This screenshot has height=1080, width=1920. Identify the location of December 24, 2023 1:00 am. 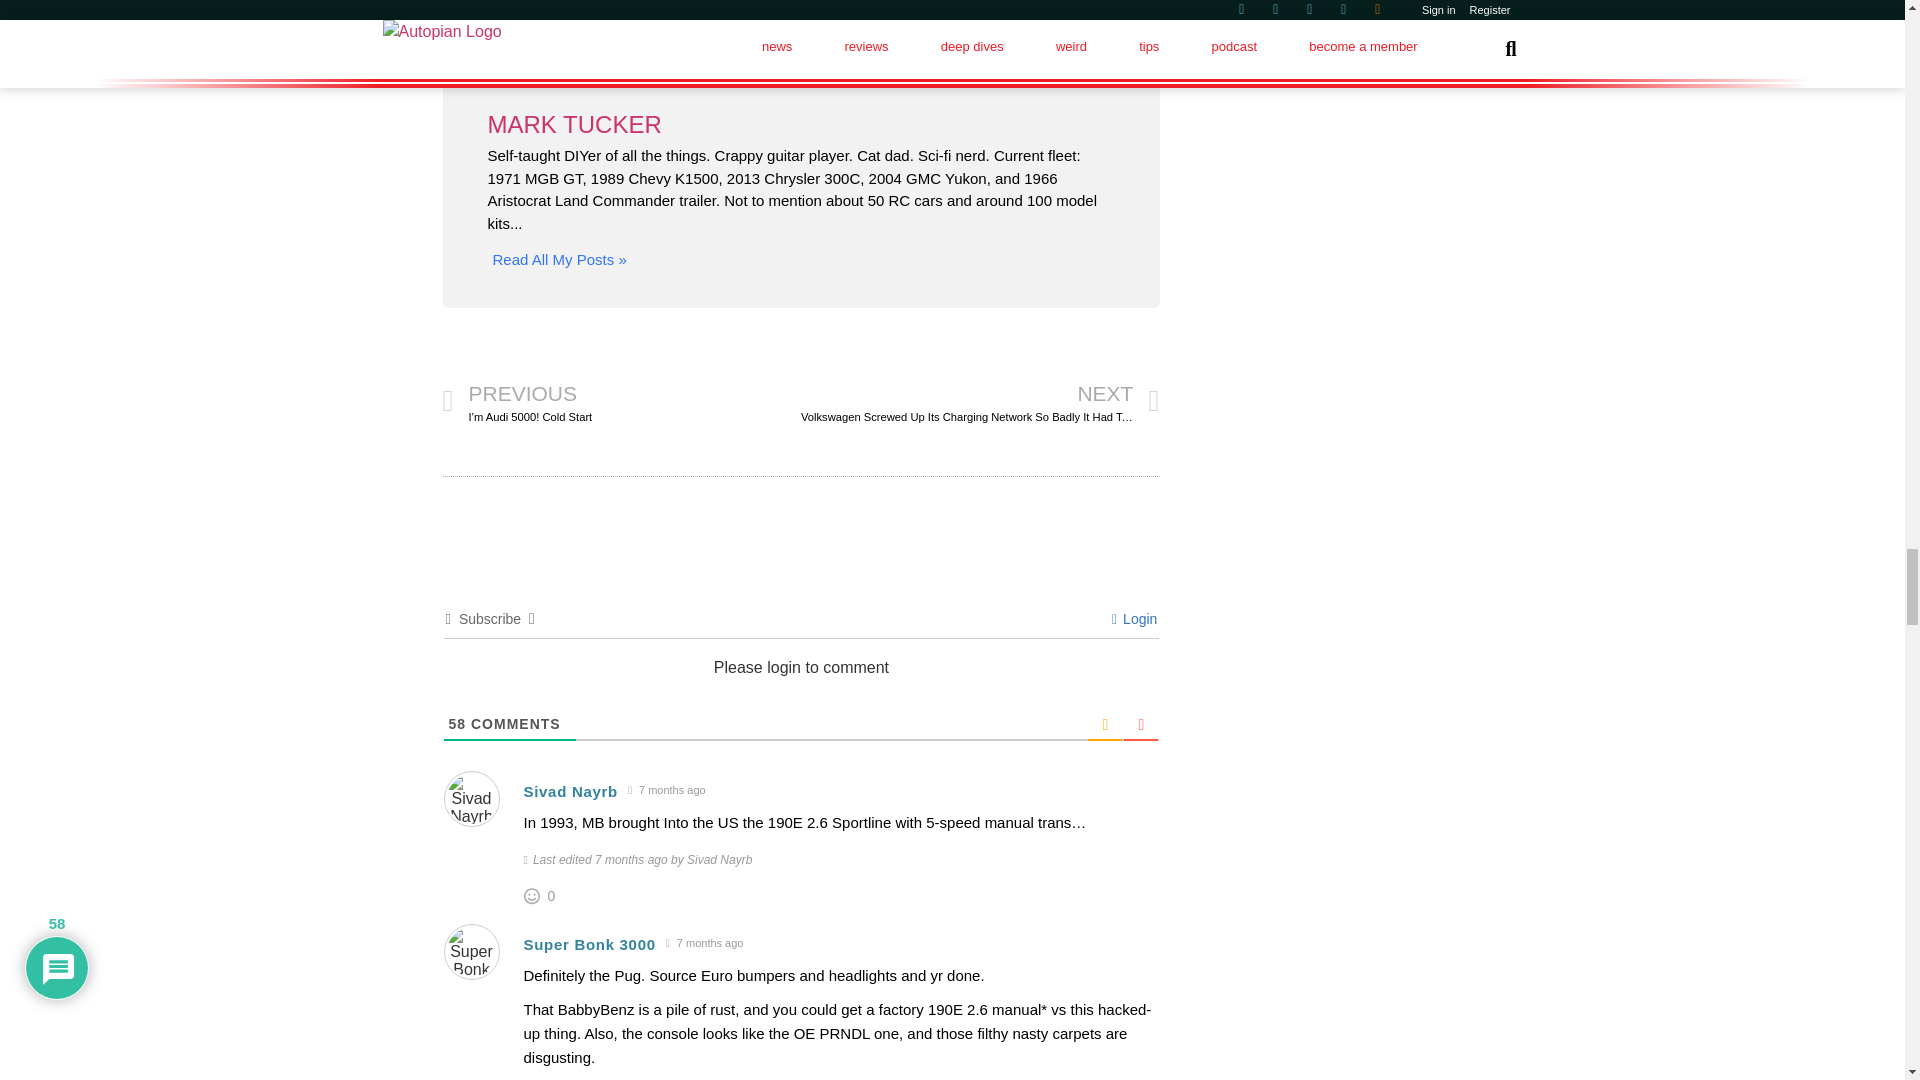
(666, 790).